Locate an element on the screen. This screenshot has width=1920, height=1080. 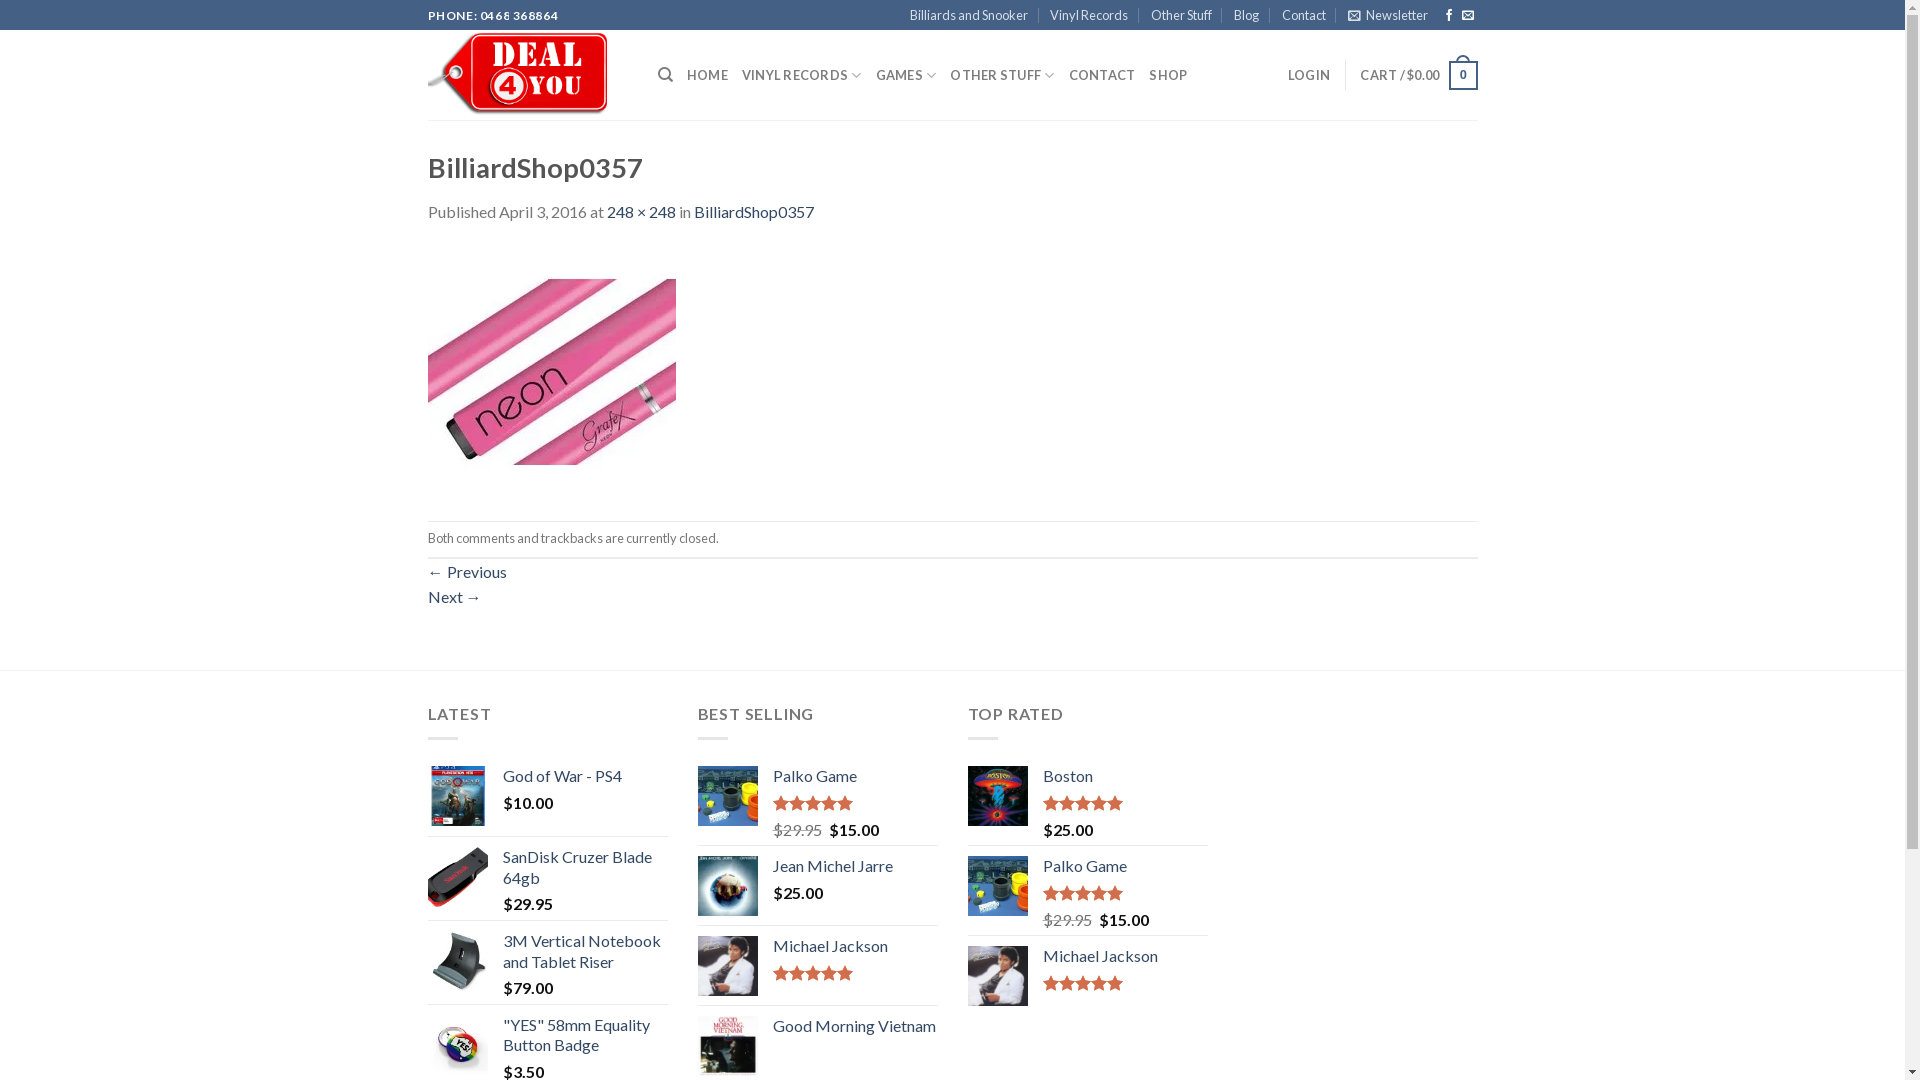
LOGIN is located at coordinates (1309, 75).